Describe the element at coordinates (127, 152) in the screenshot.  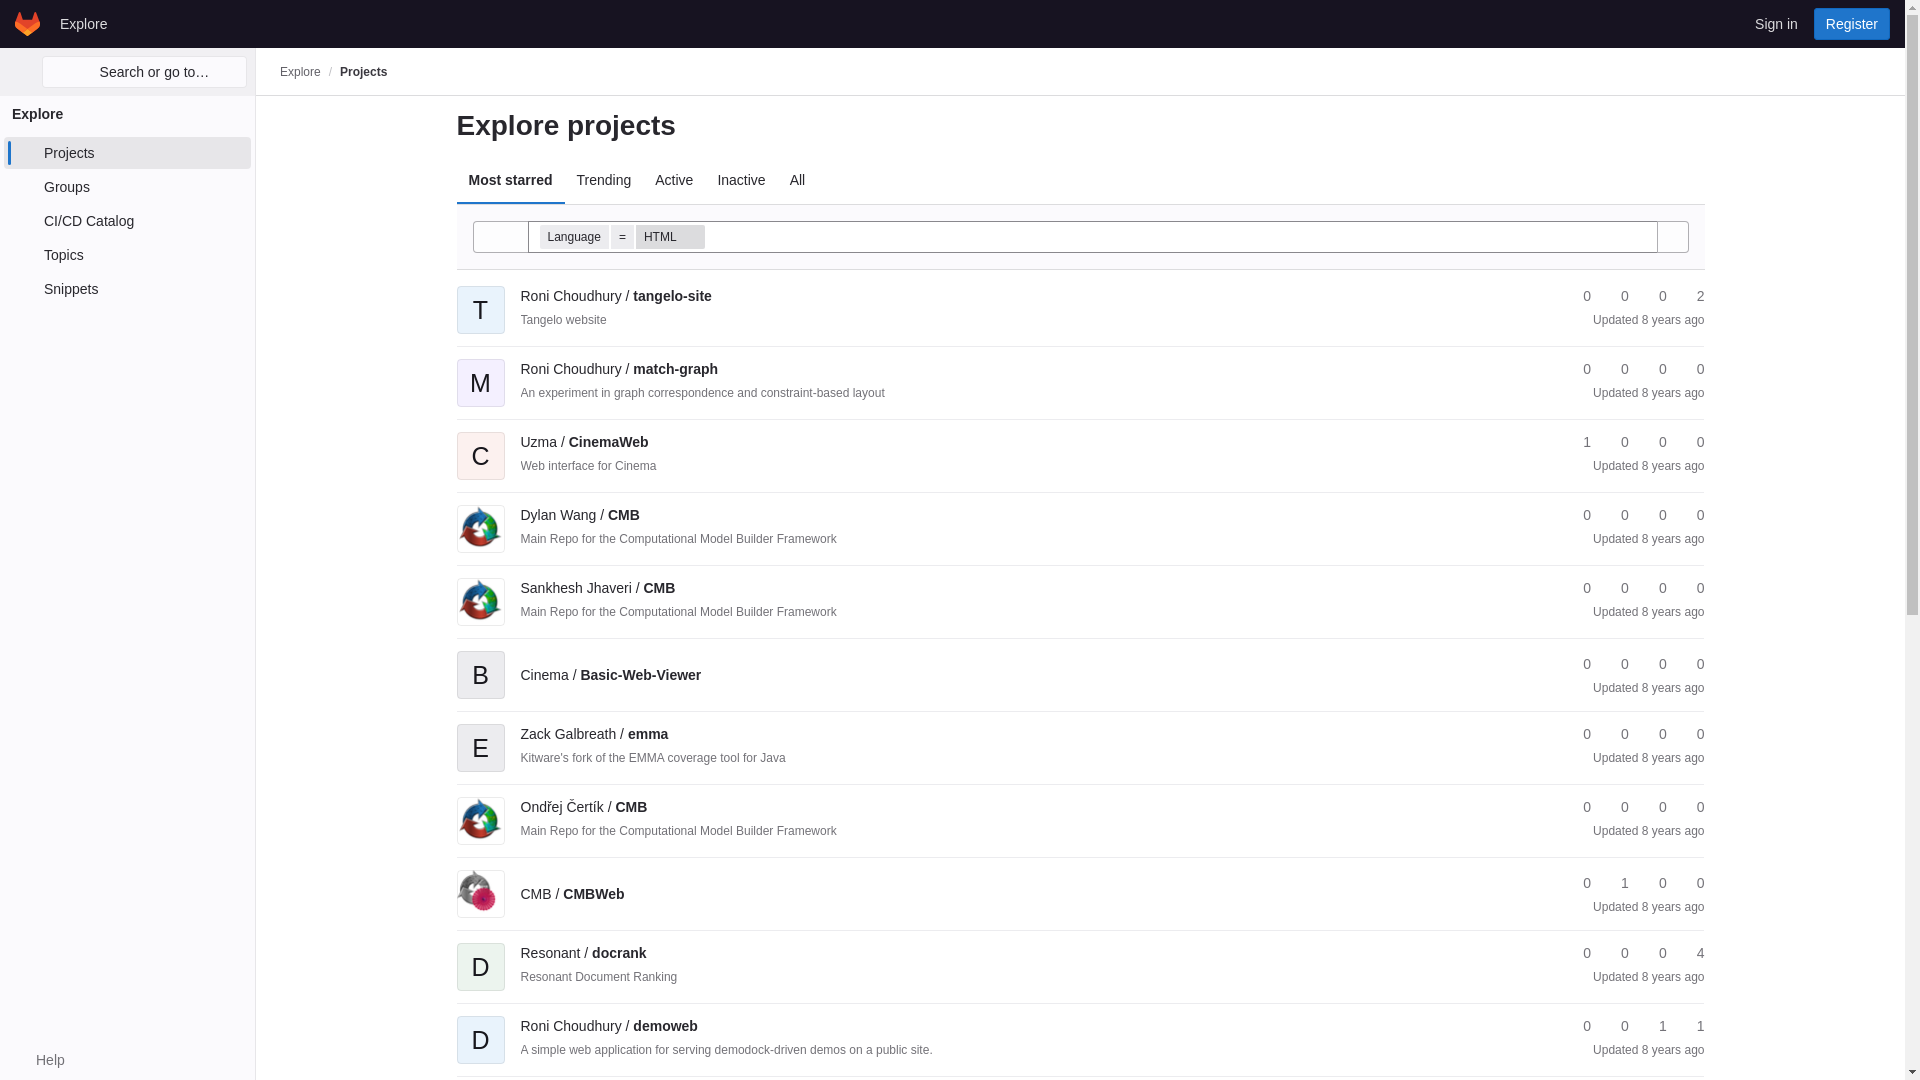
I see `Projects` at that location.